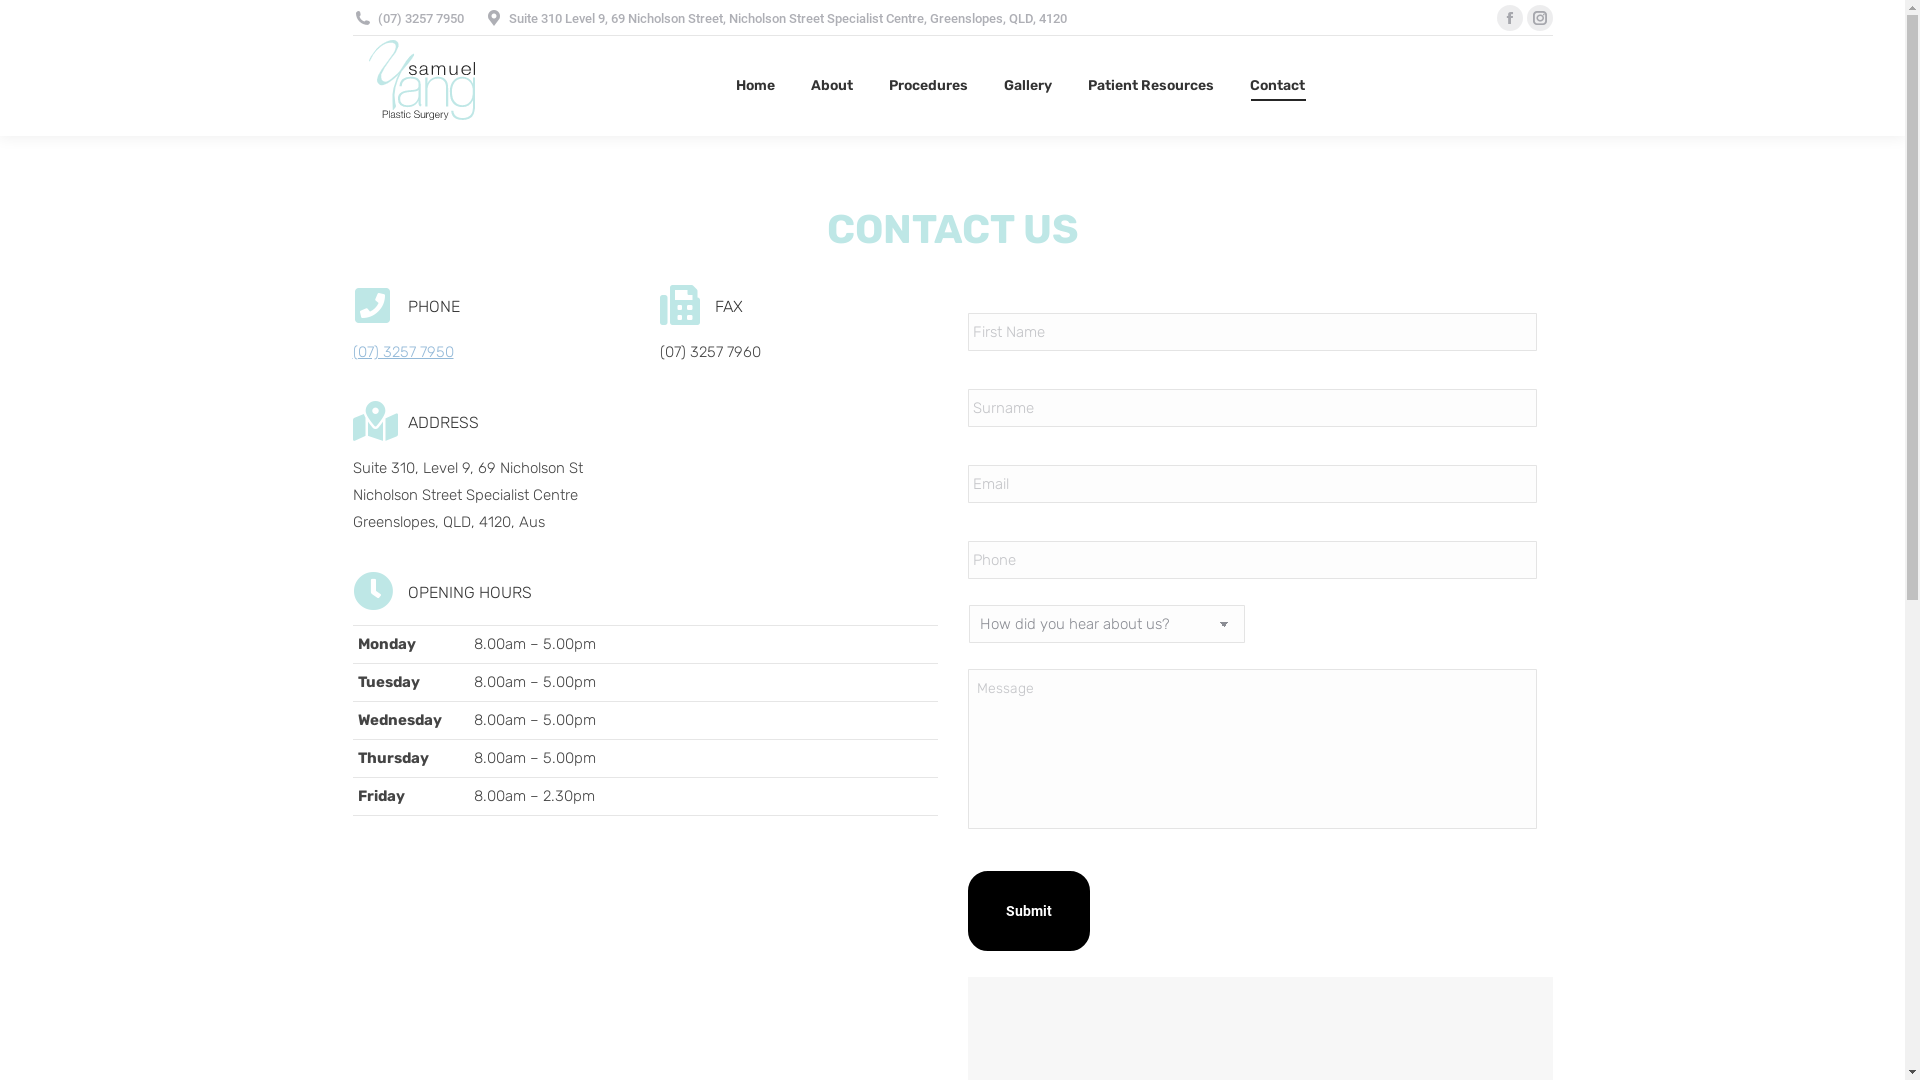  What do you see at coordinates (928, 86) in the screenshot?
I see `Procedures` at bounding box center [928, 86].